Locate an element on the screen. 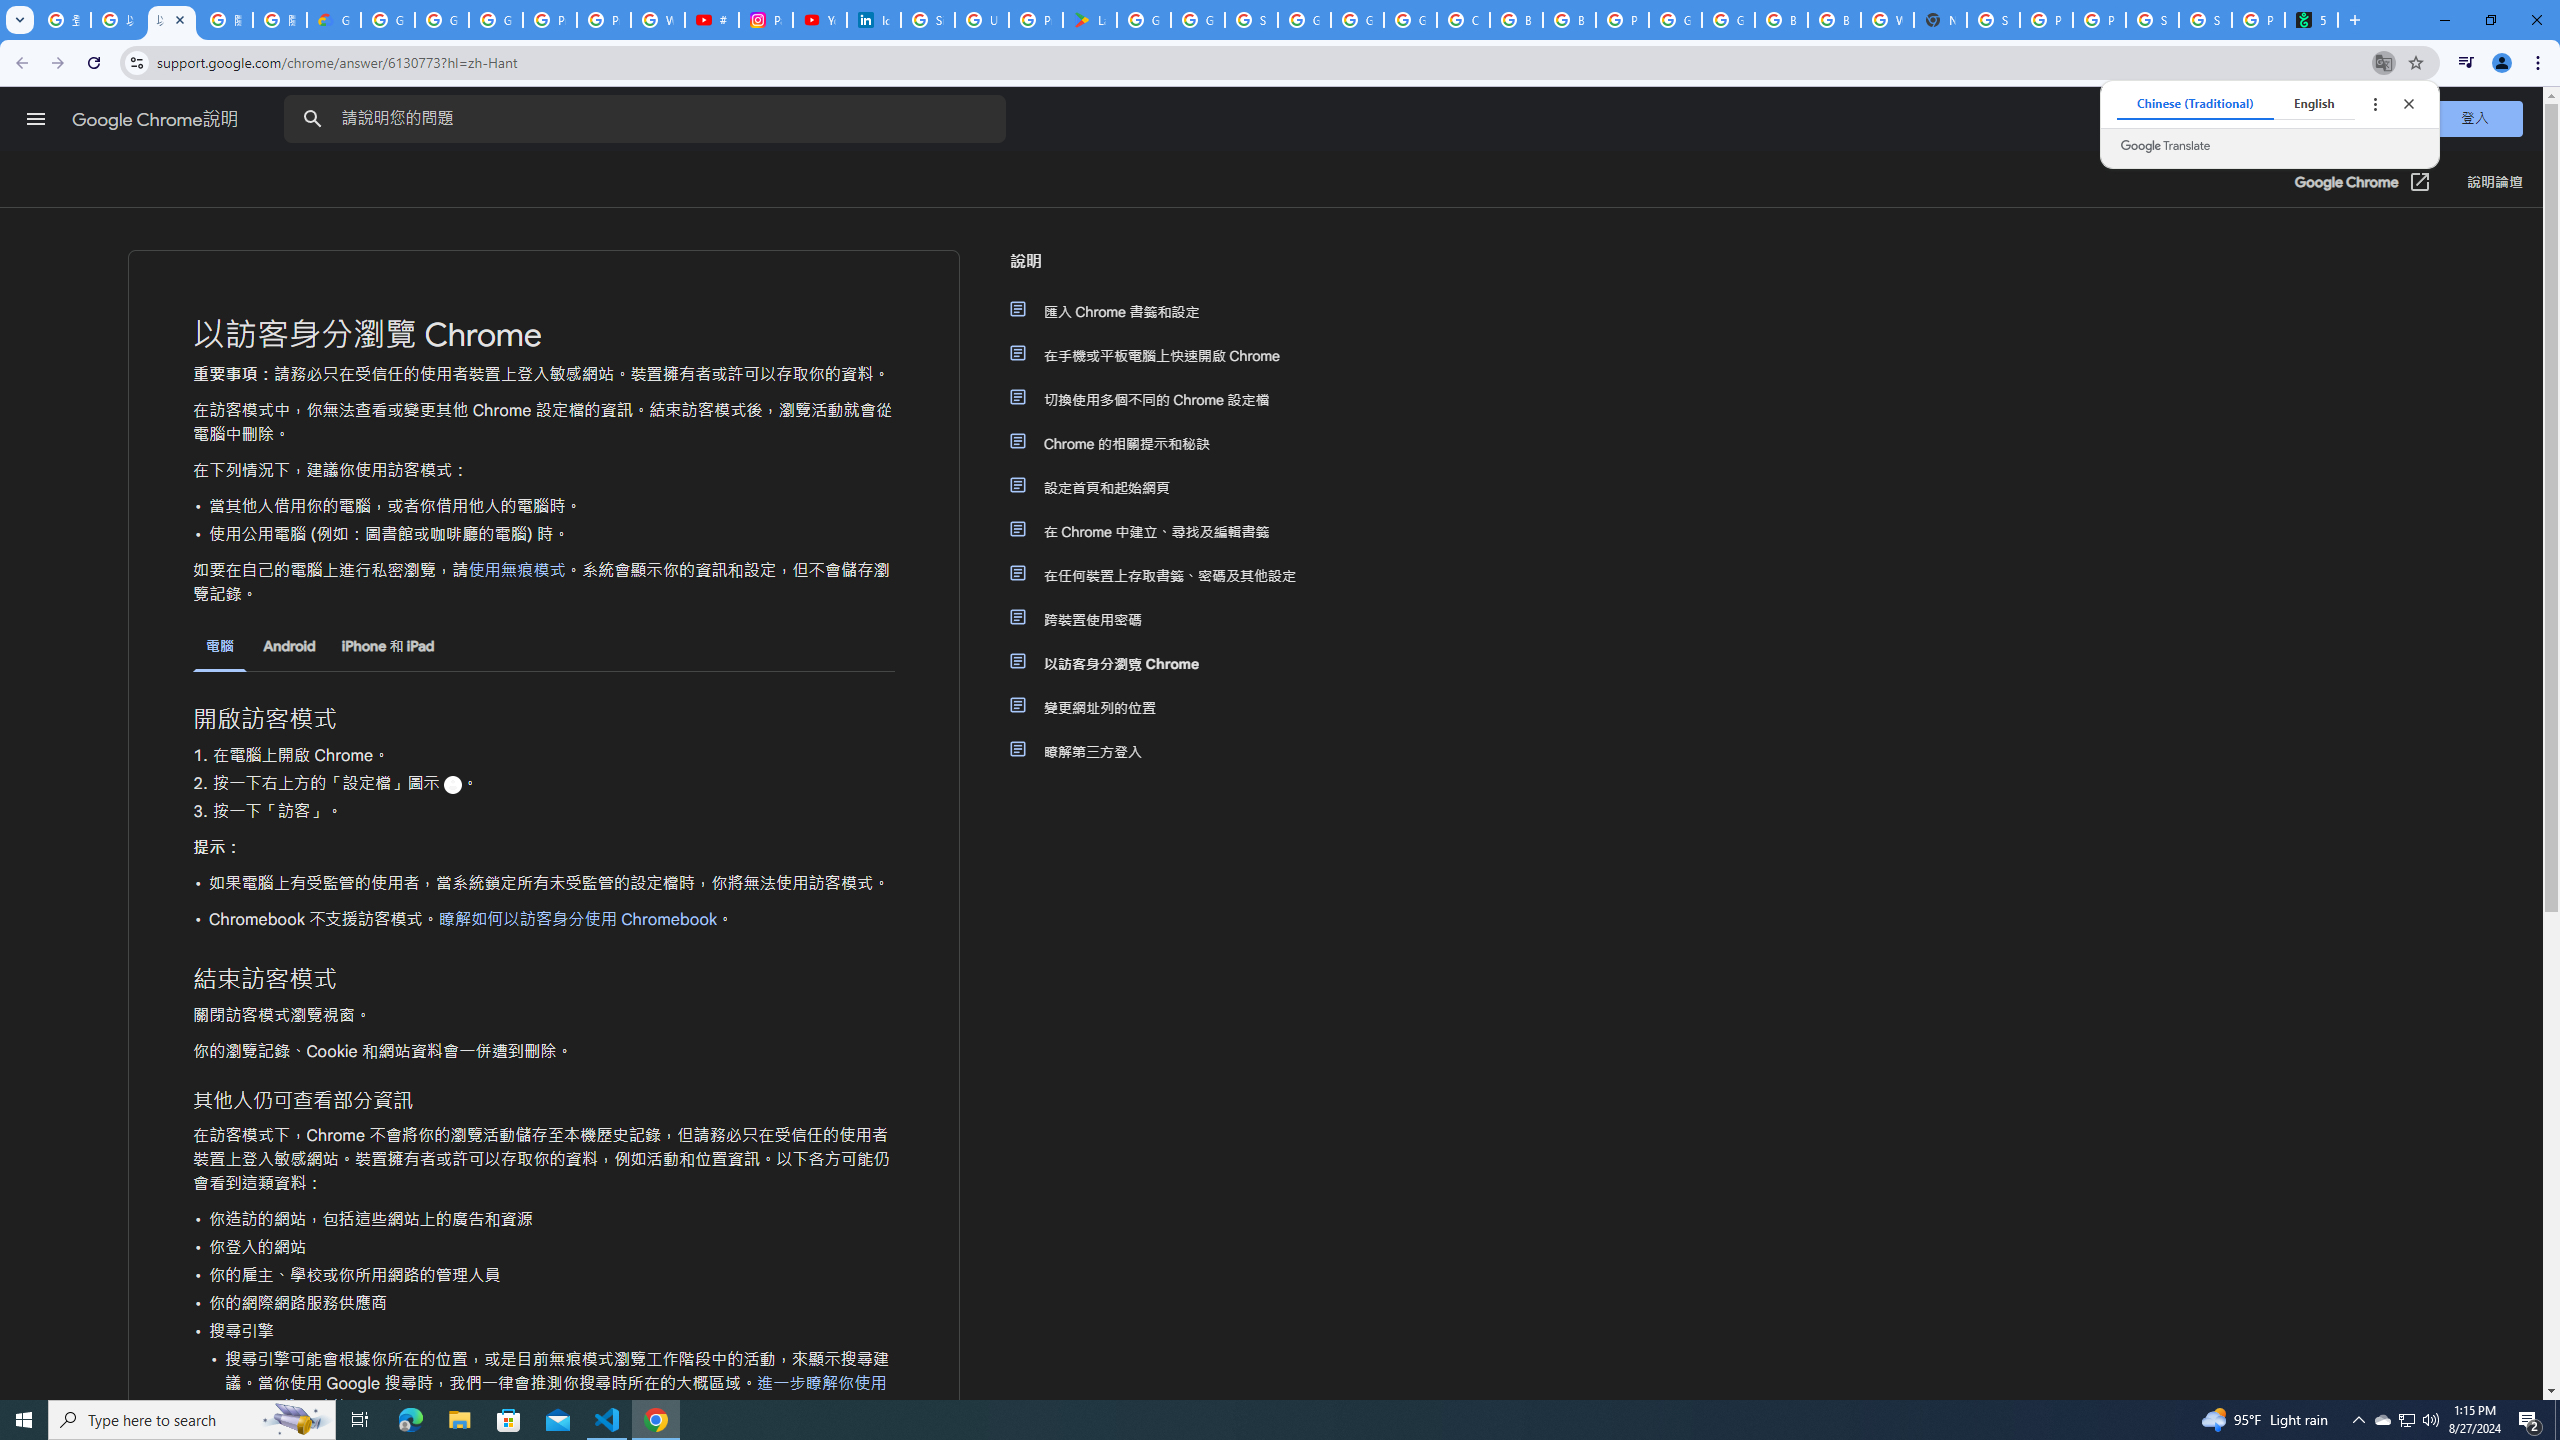 The width and height of the screenshot is (2560, 1440). Browse Chrome as a guest - Computer - Google Chrome Help is located at coordinates (1569, 20).